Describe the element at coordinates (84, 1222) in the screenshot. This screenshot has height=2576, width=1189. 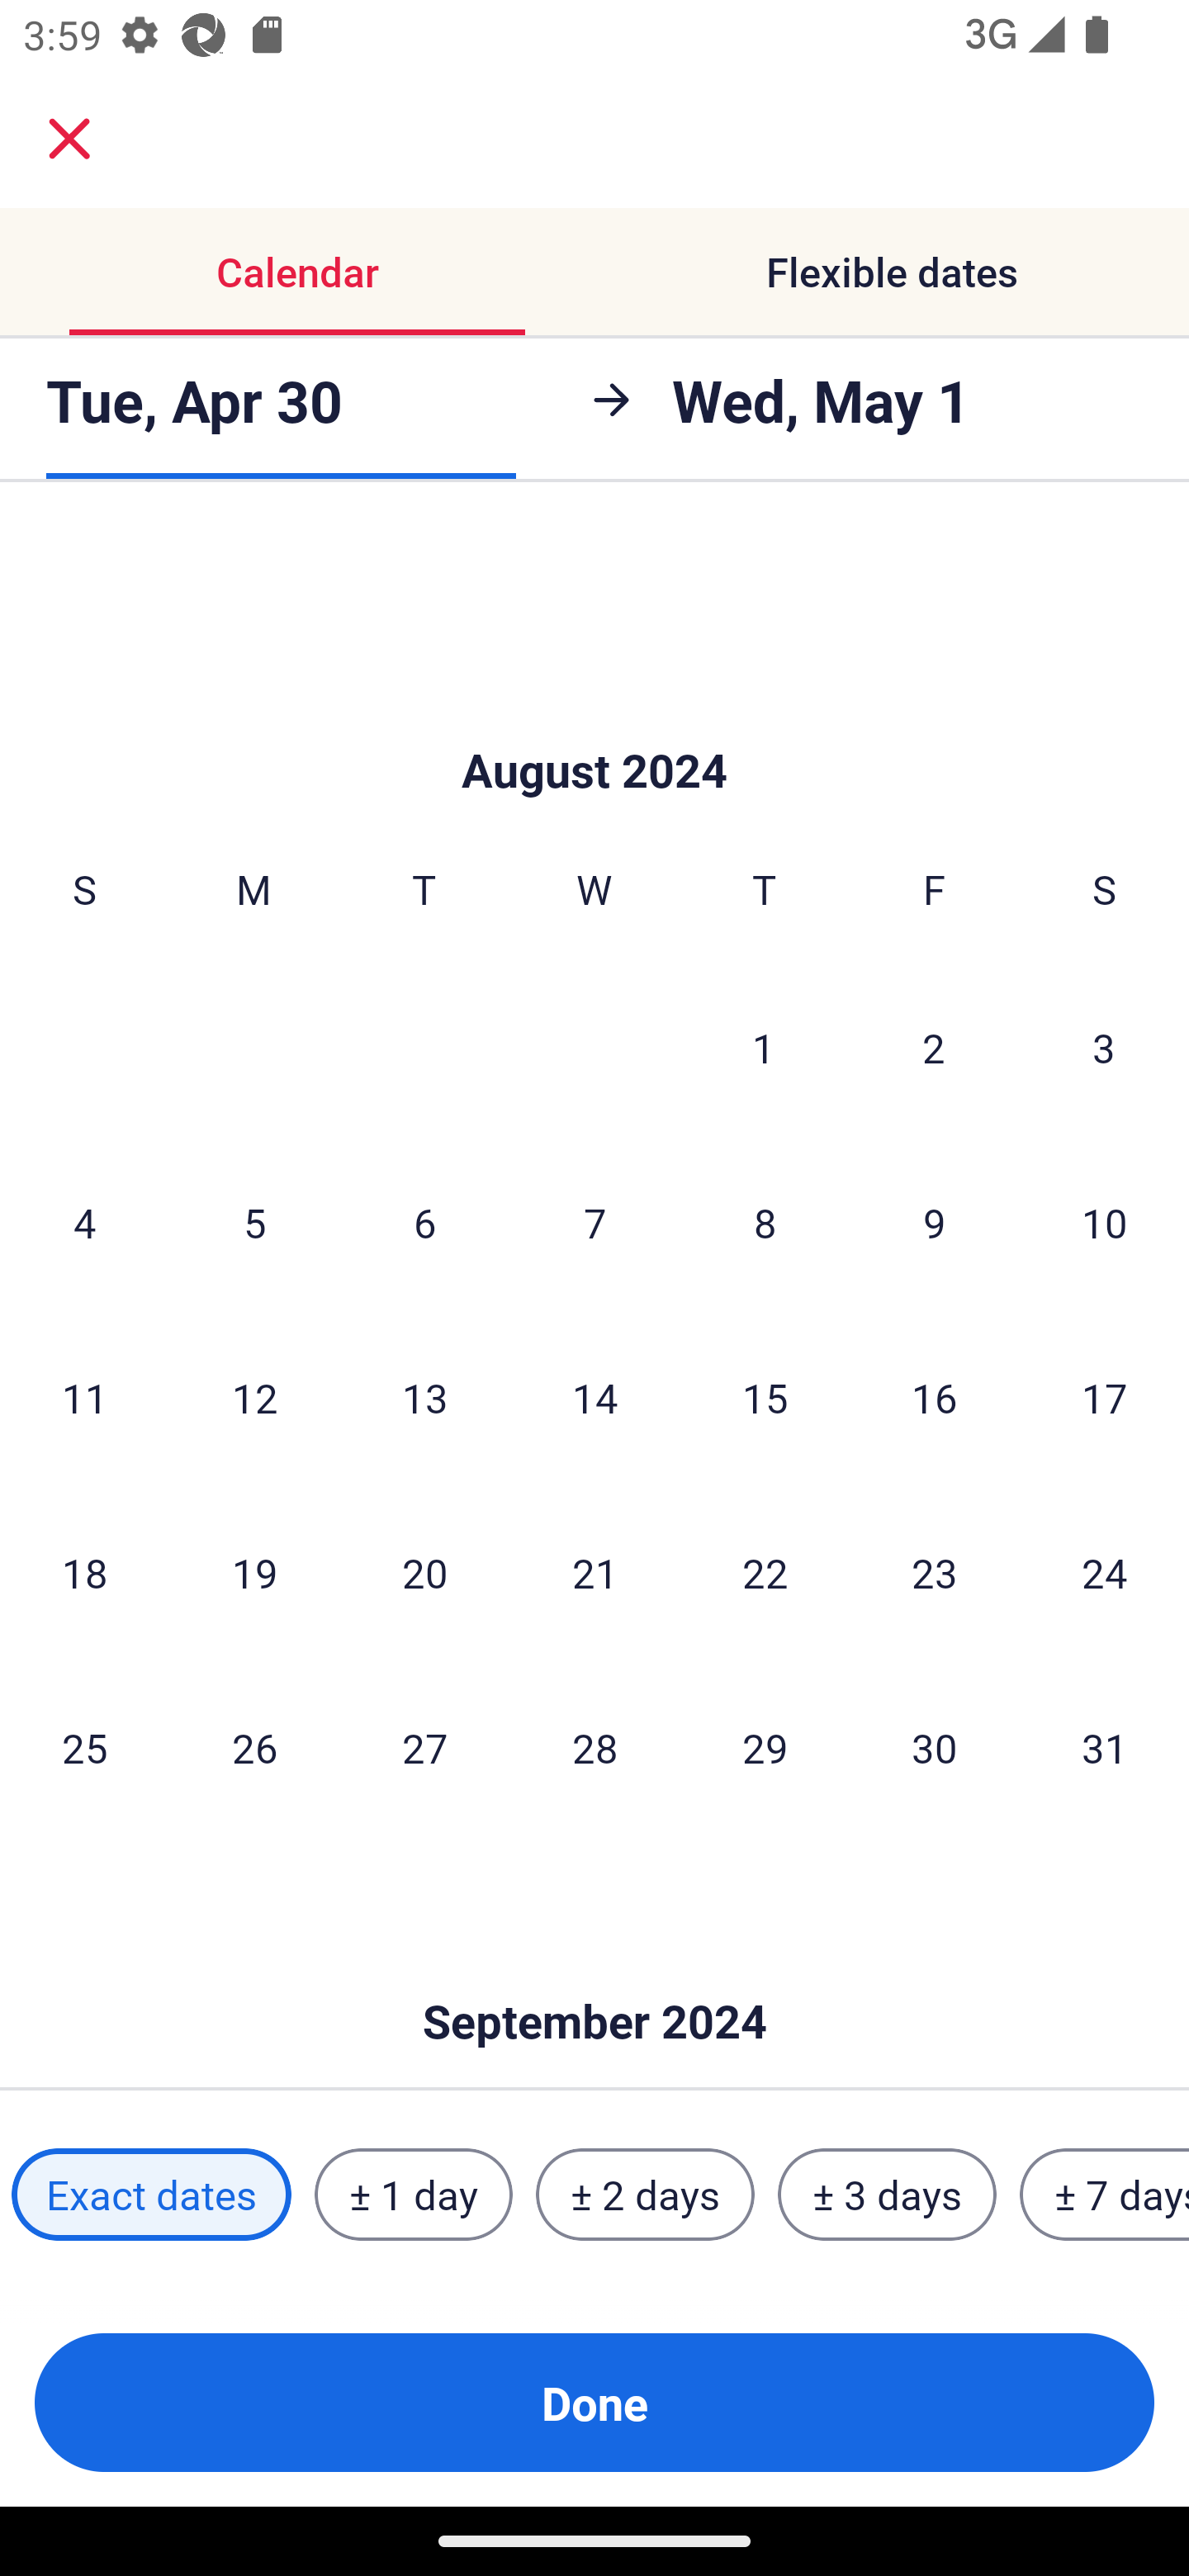
I see `4 Sunday, August 4, 2024` at that location.